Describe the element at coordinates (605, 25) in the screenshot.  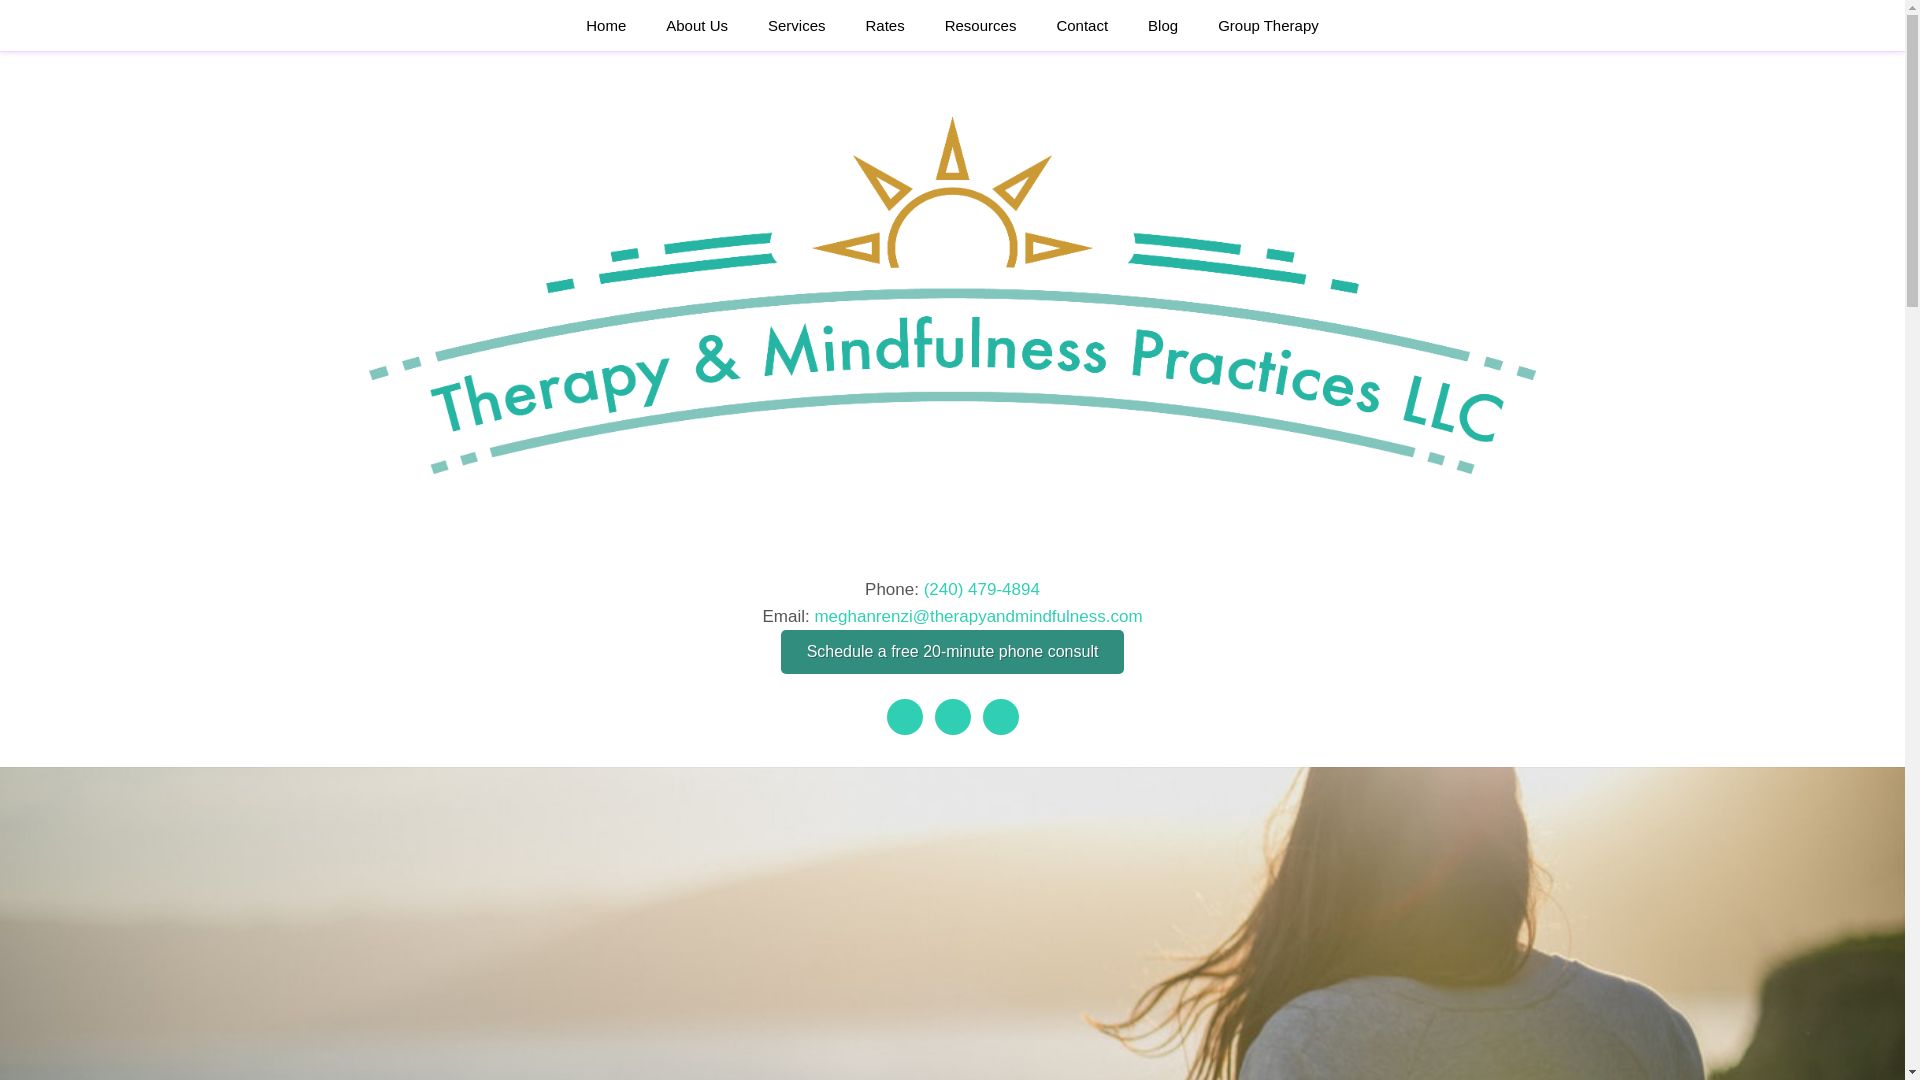
I see `Home` at that location.